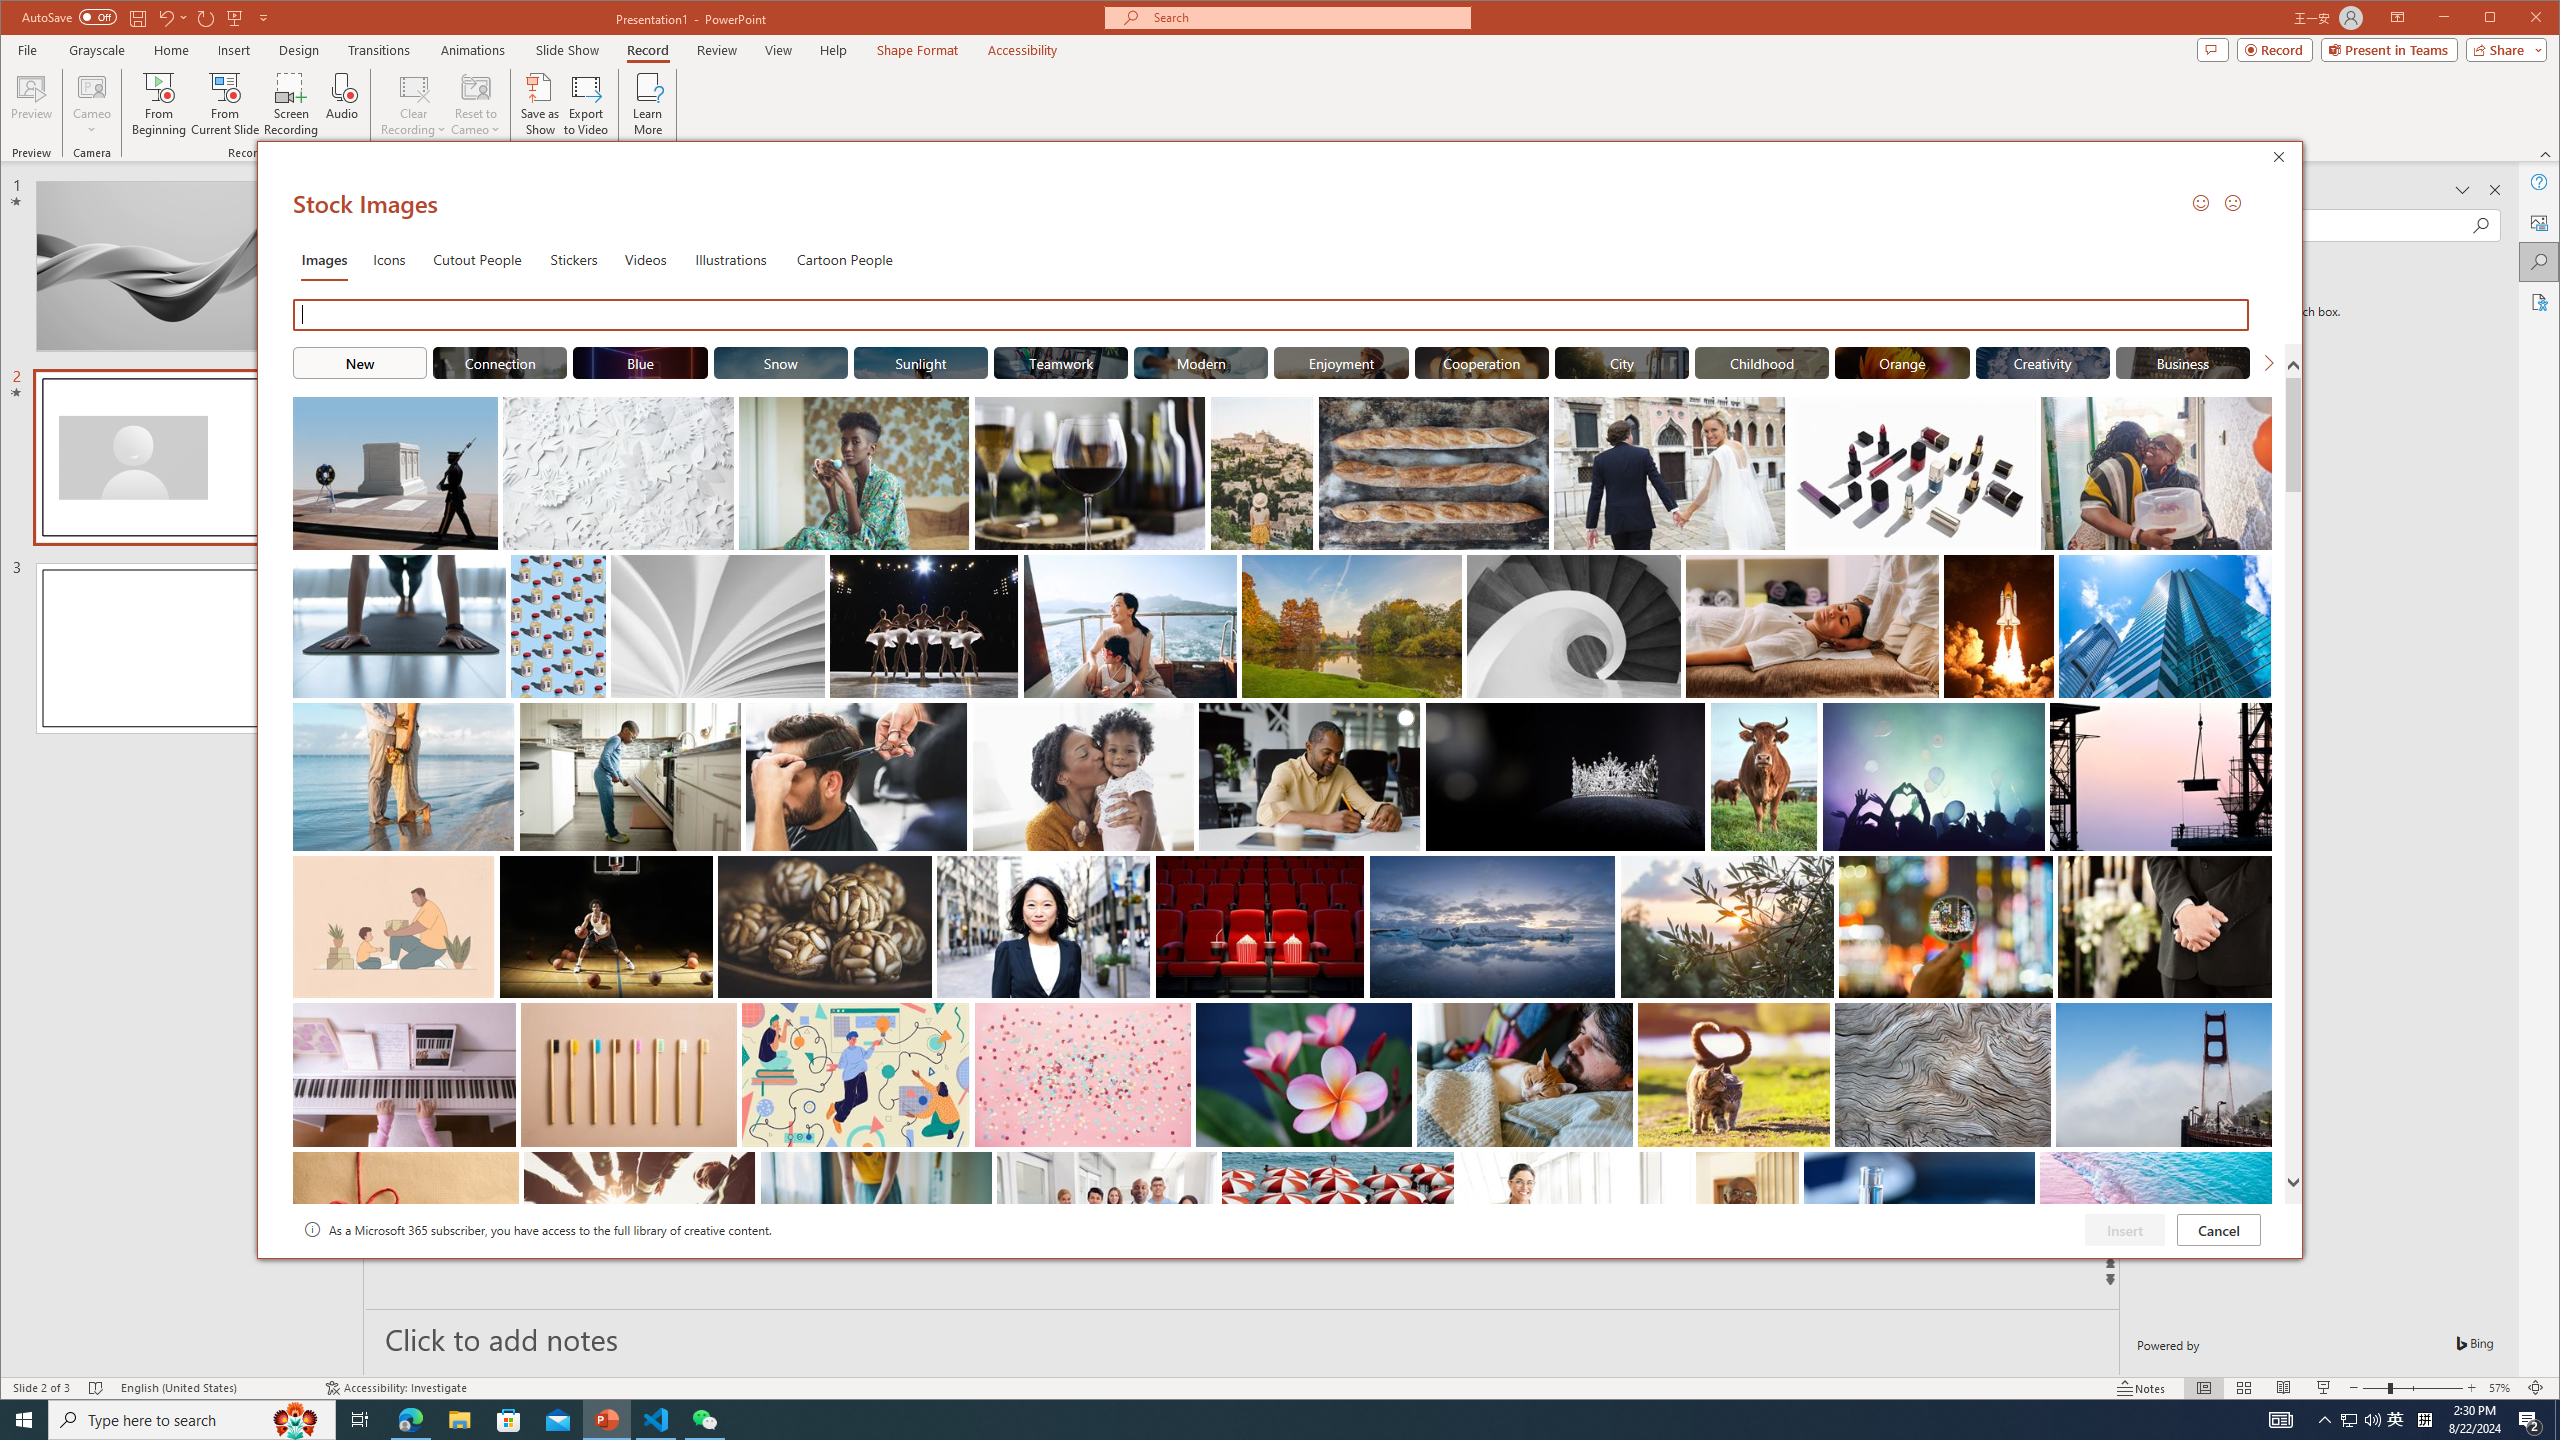 The width and height of the screenshot is (2560, 1440). I want to click on Illustrations, so click(730, 258).